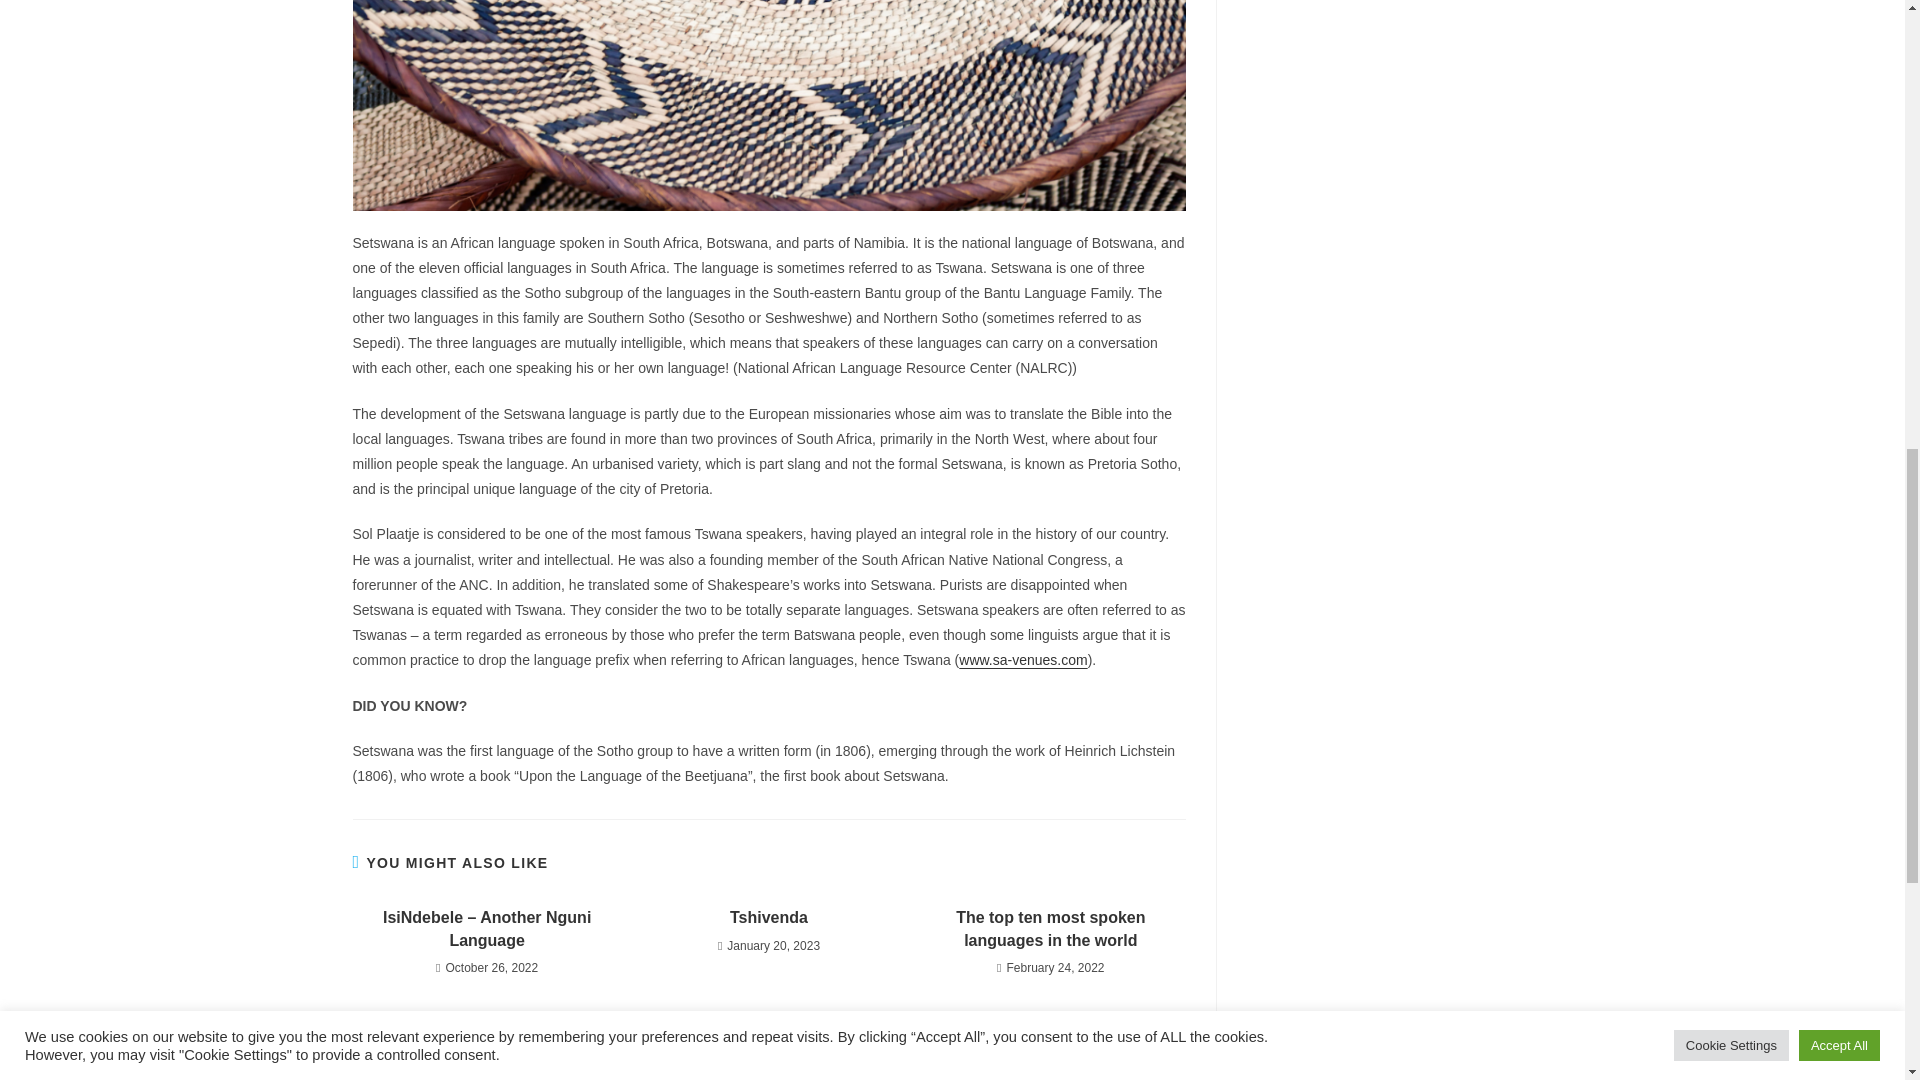  I want to click on www.sa-venues.com, so click(1022, 660).